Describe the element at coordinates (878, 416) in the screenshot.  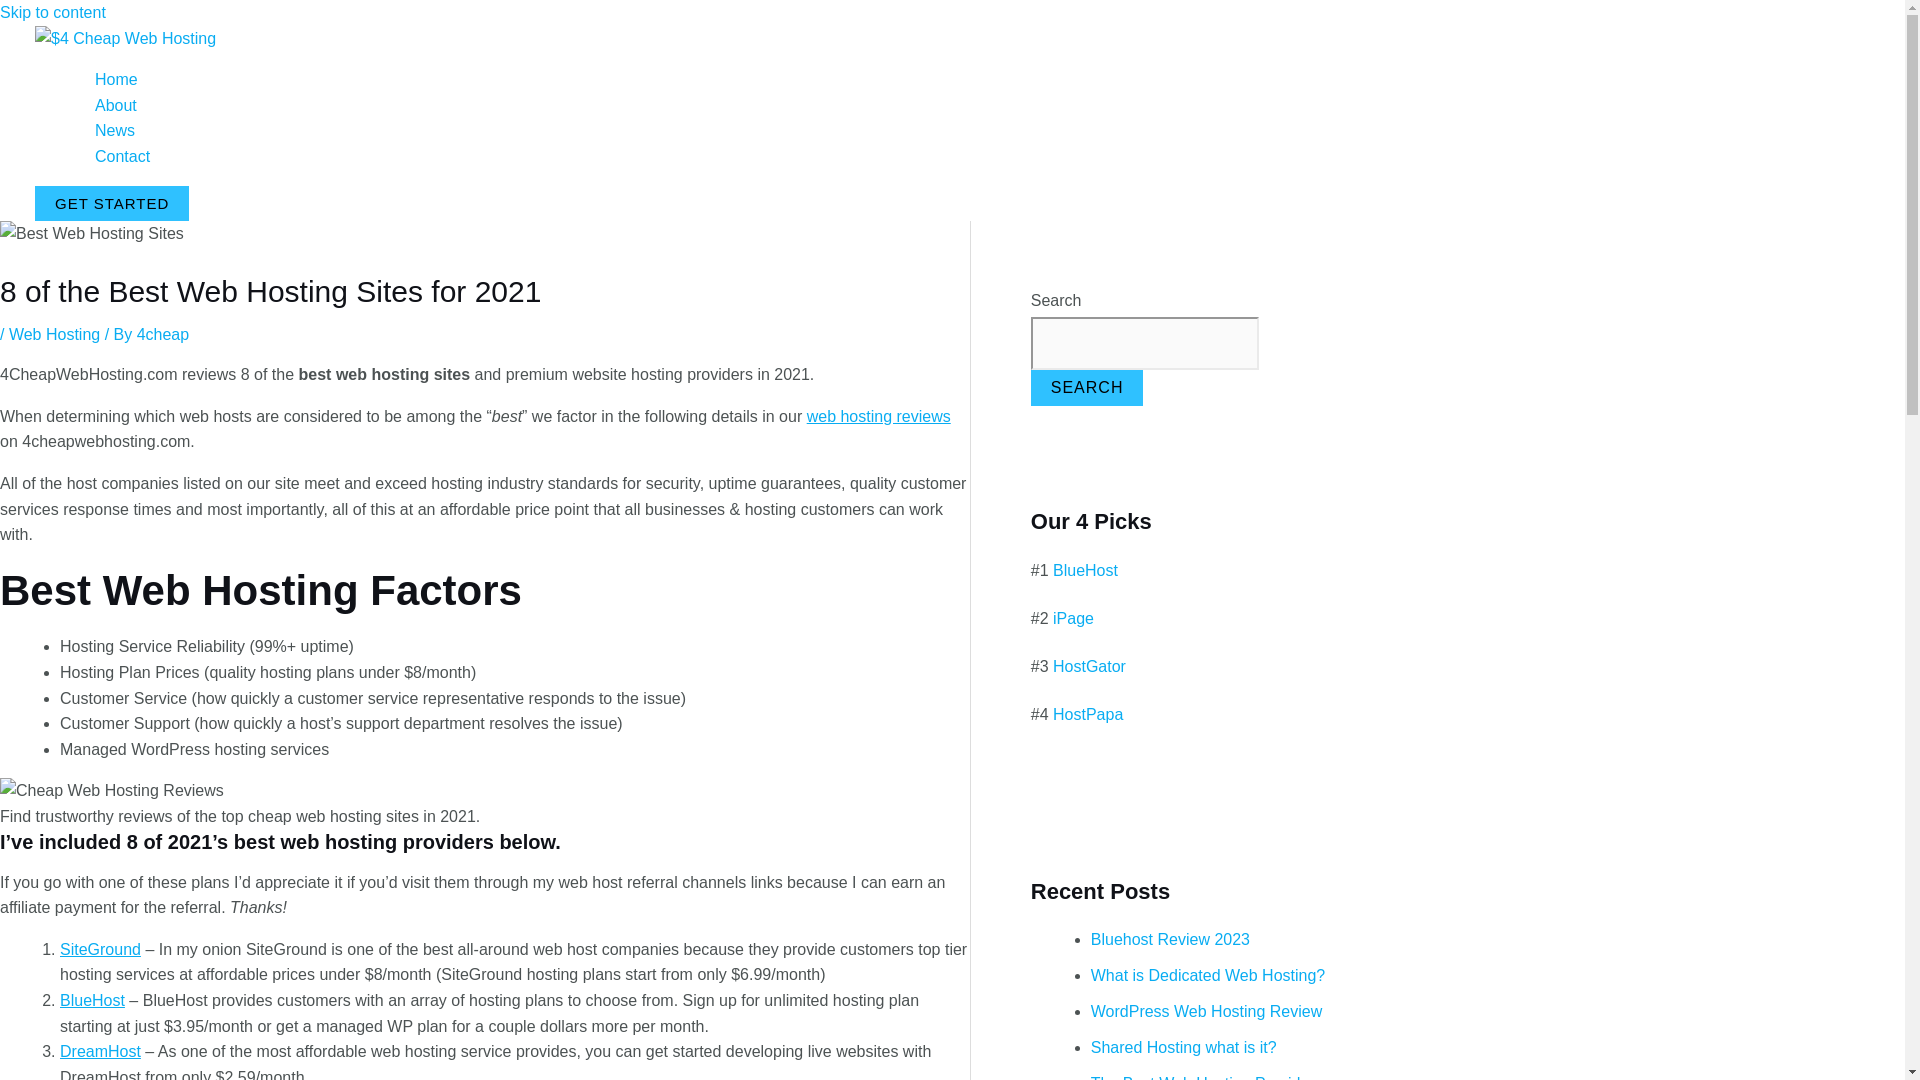
I see `web hosting reviews` at that location.